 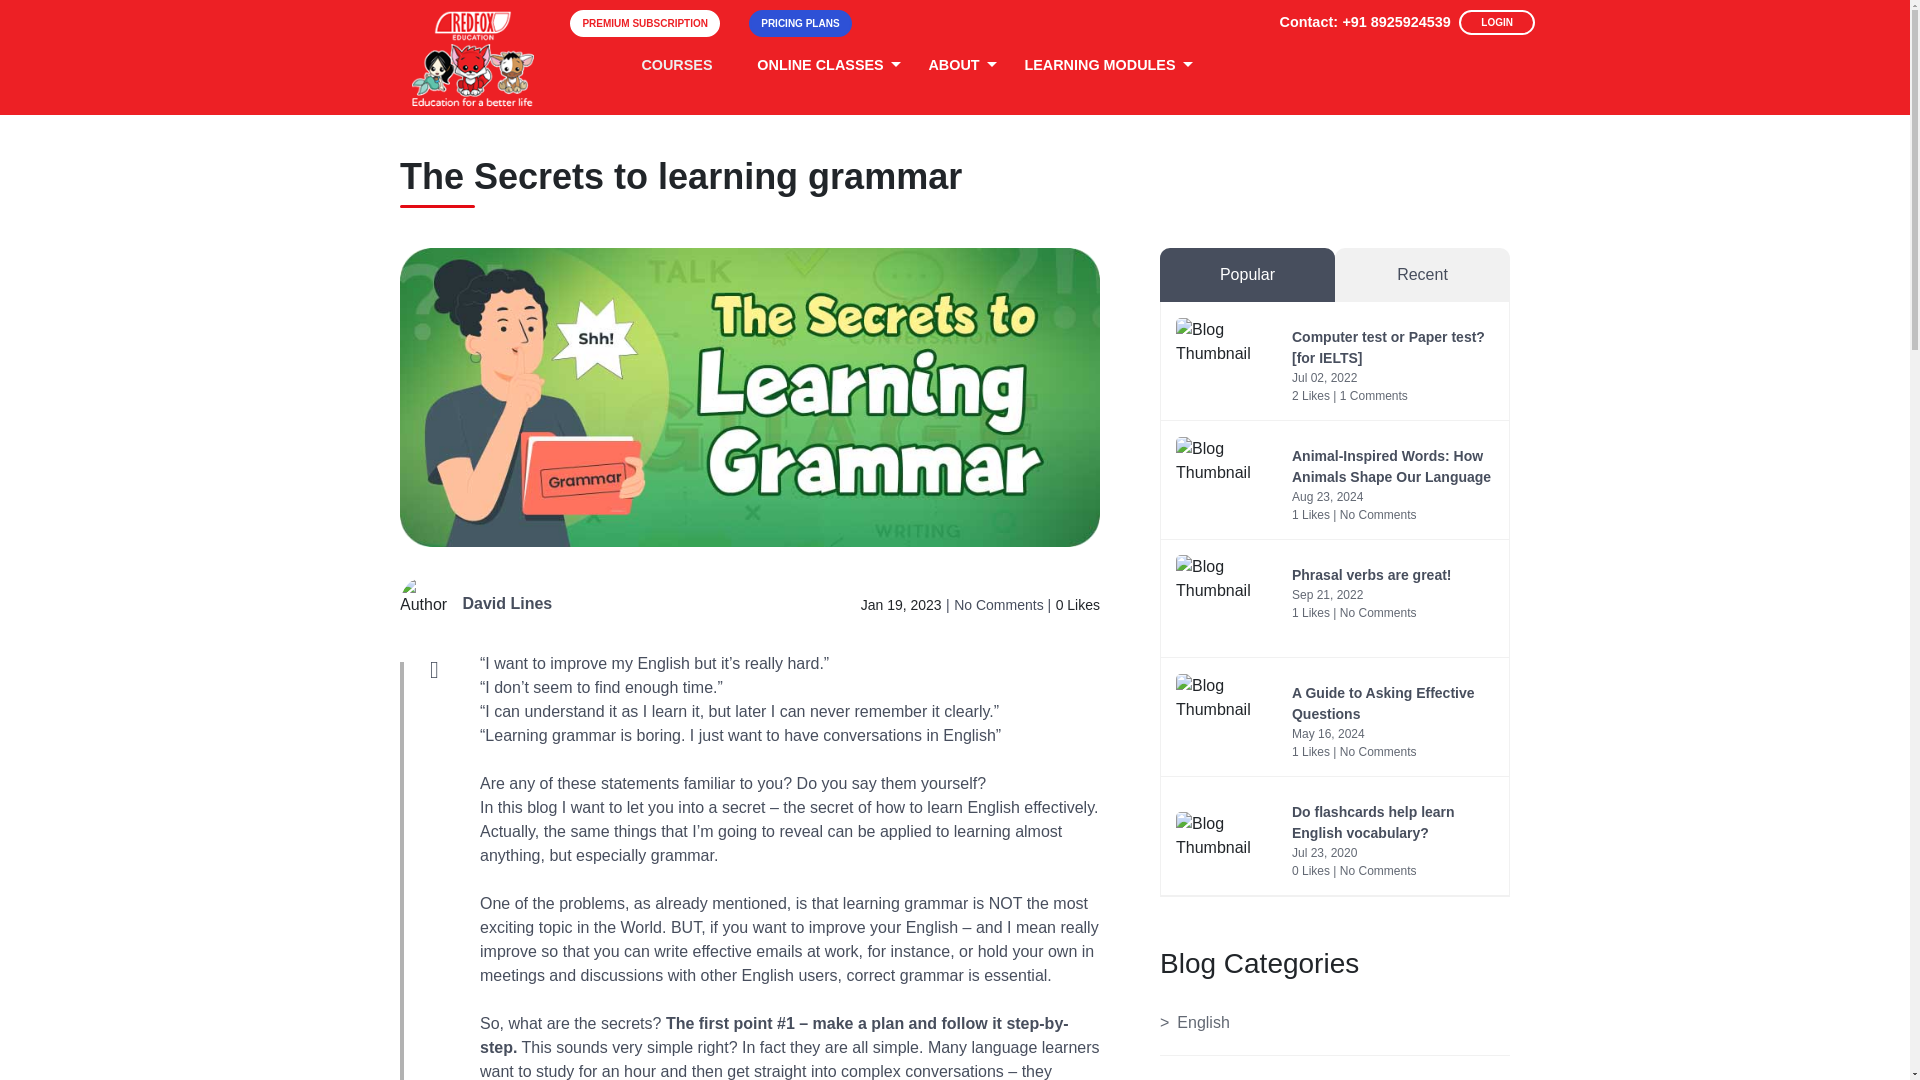 I want to click on PRICING PLANS, so click(x=800, y=22).